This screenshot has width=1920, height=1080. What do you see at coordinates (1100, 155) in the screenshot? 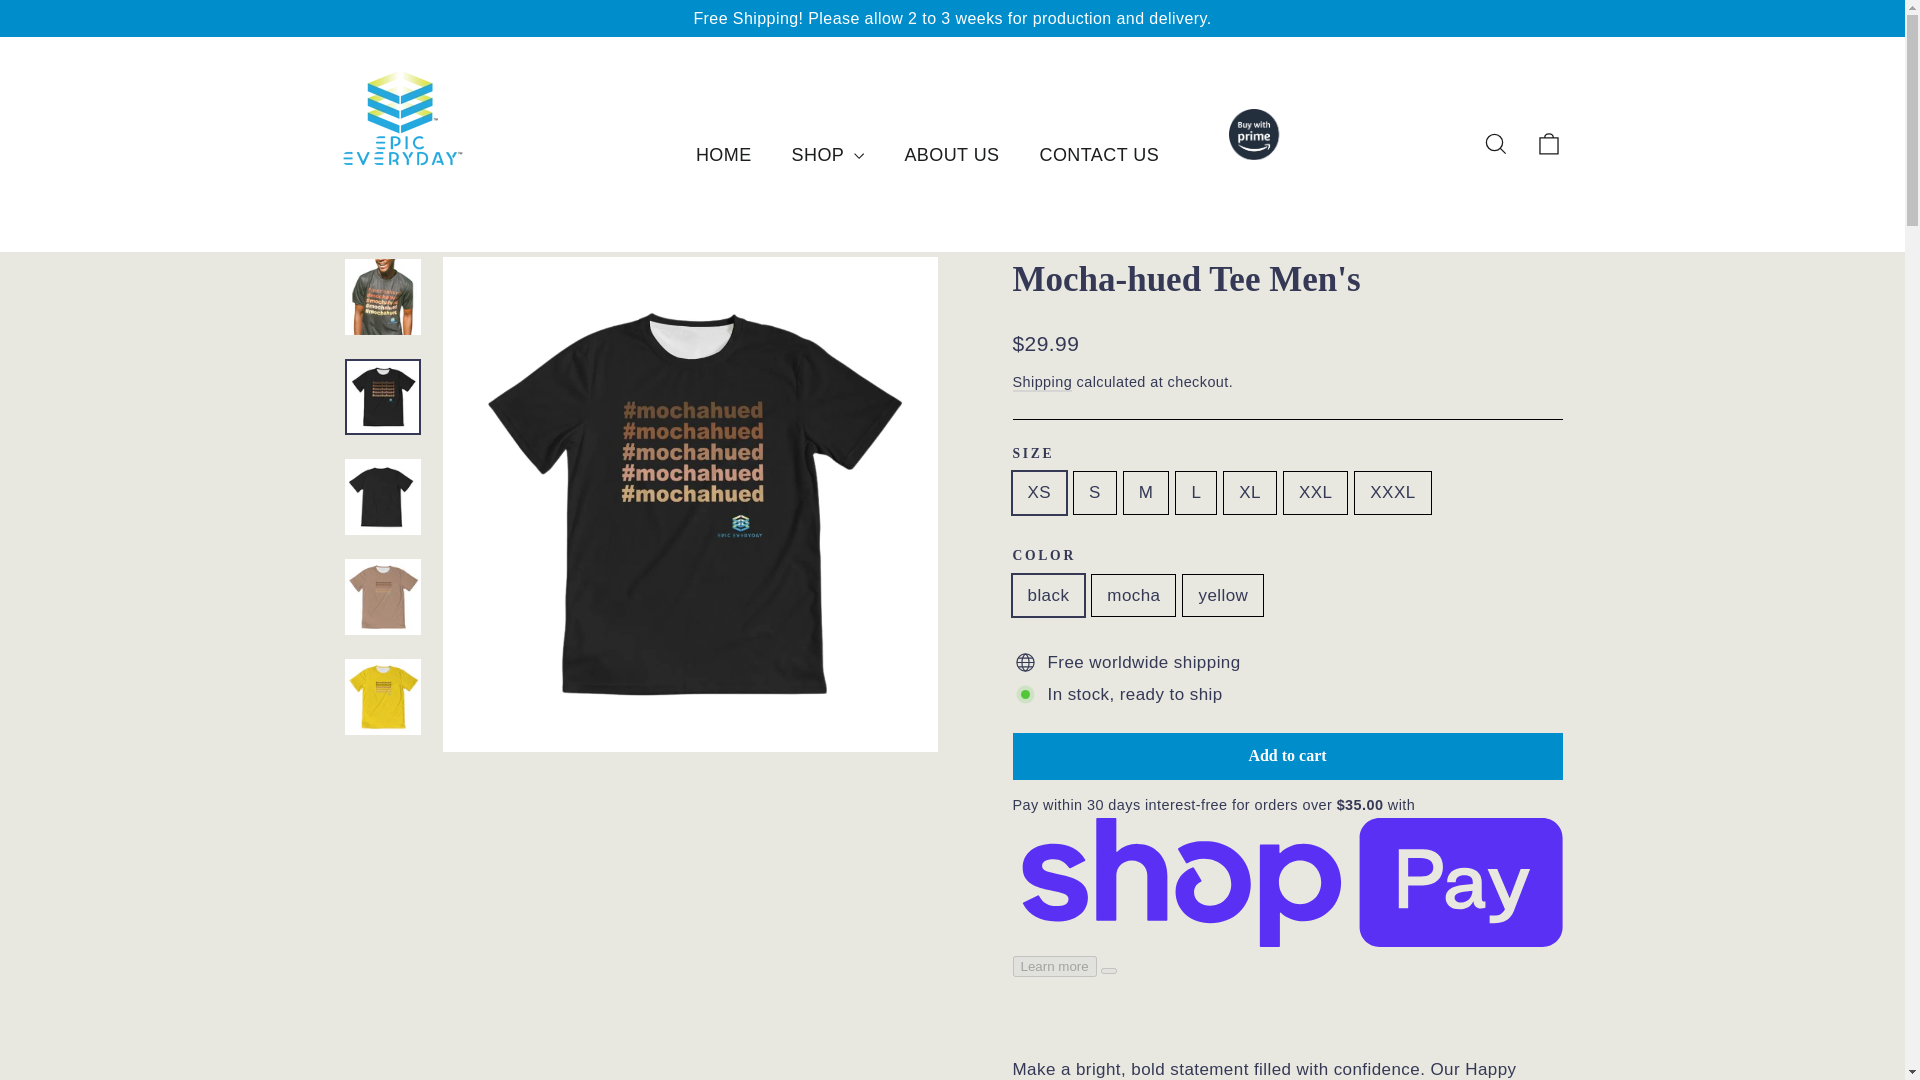
I see `CONTACT US` at bounding box center [1100, 155].